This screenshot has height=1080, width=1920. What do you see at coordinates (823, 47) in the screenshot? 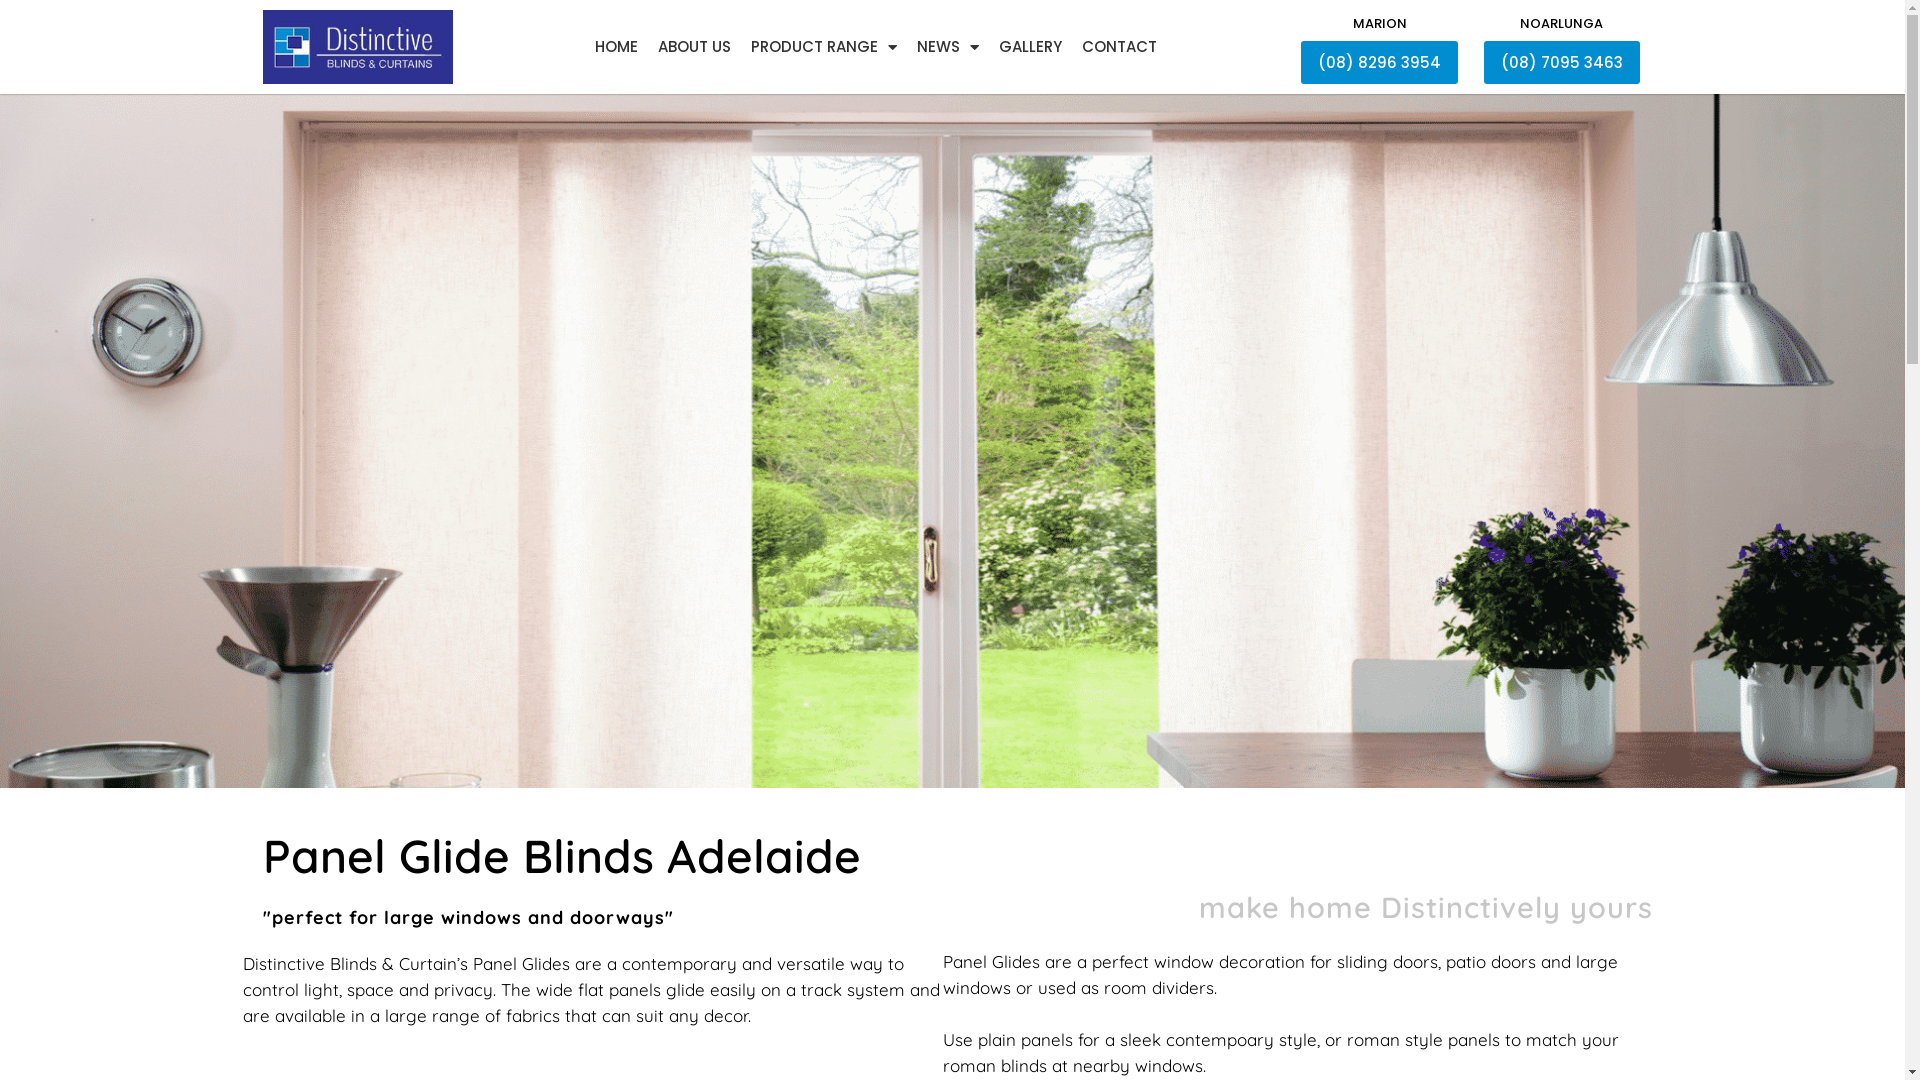
I see `PRODUCT RANGE` at bounding box center [823, 47].